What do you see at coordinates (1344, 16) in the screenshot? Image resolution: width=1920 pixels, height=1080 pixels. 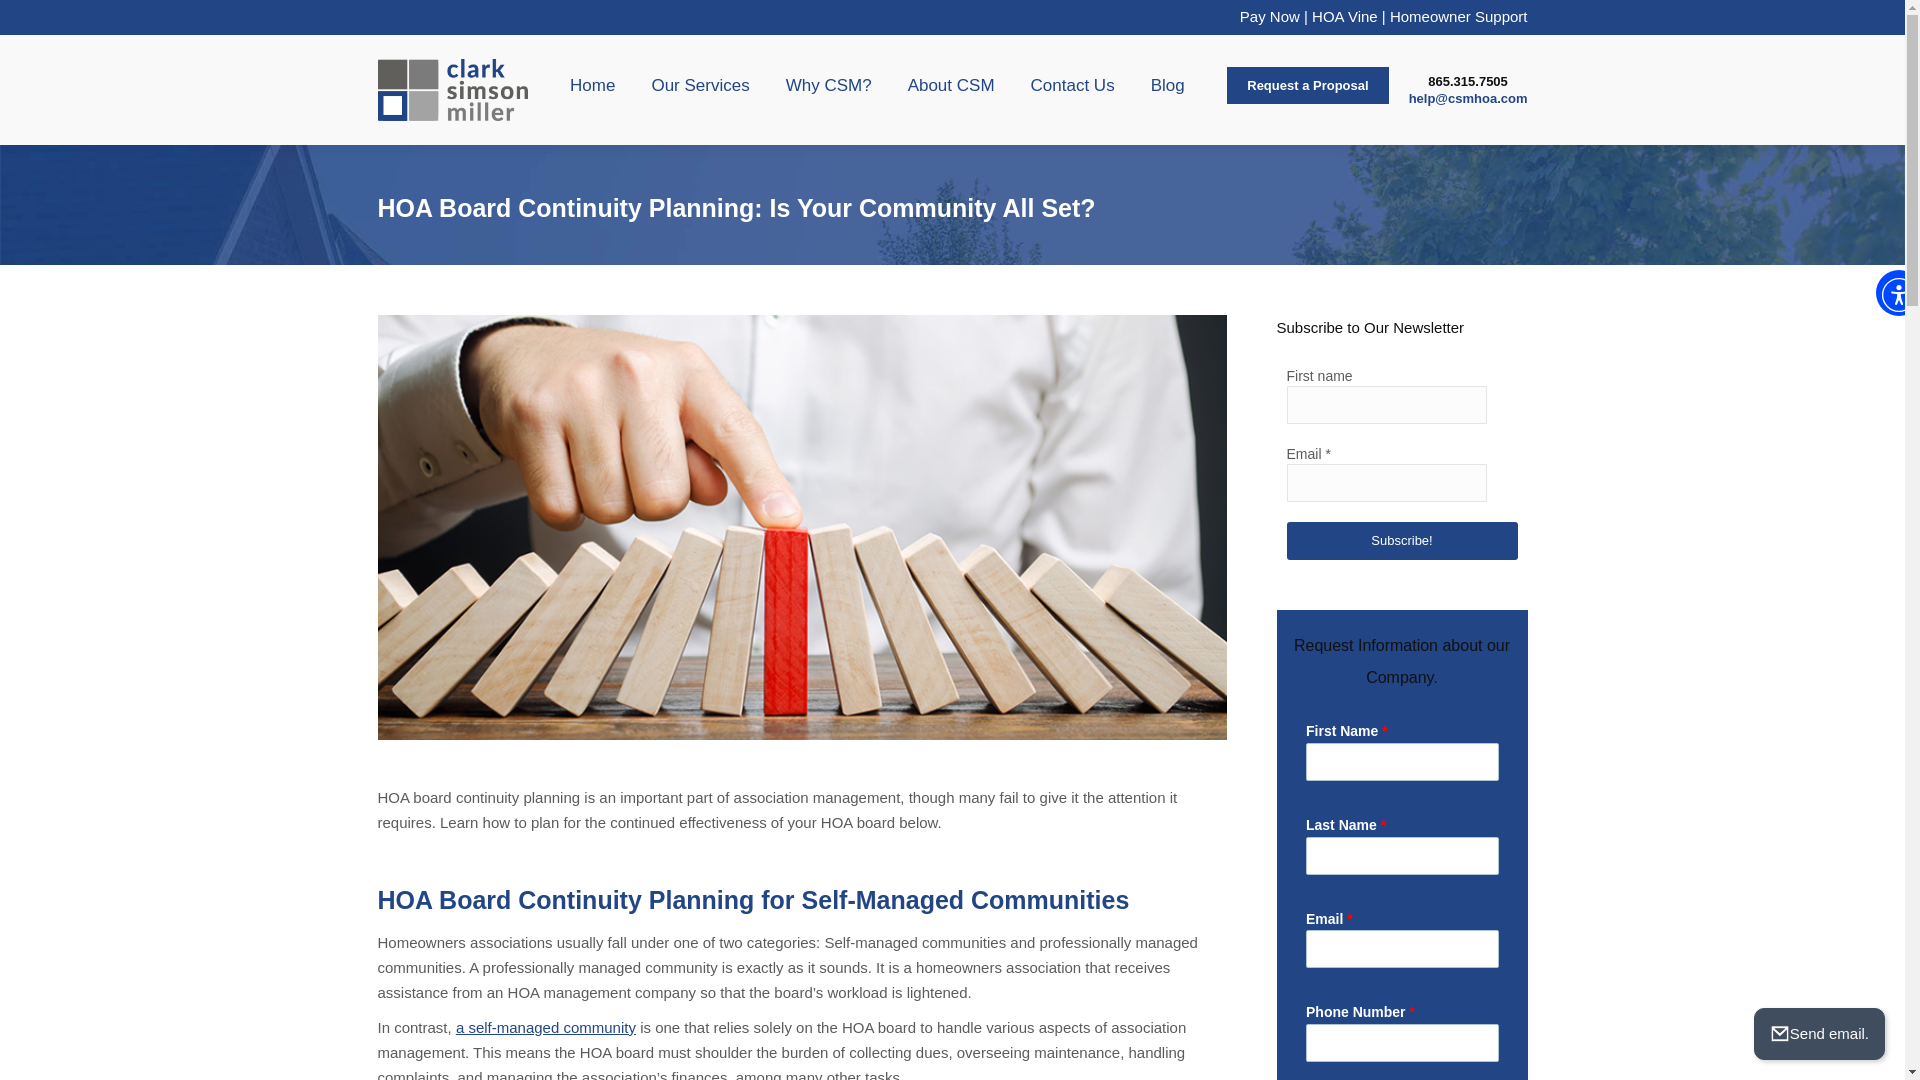 I see `HOA Vine` at bounding box center [1344, 16].